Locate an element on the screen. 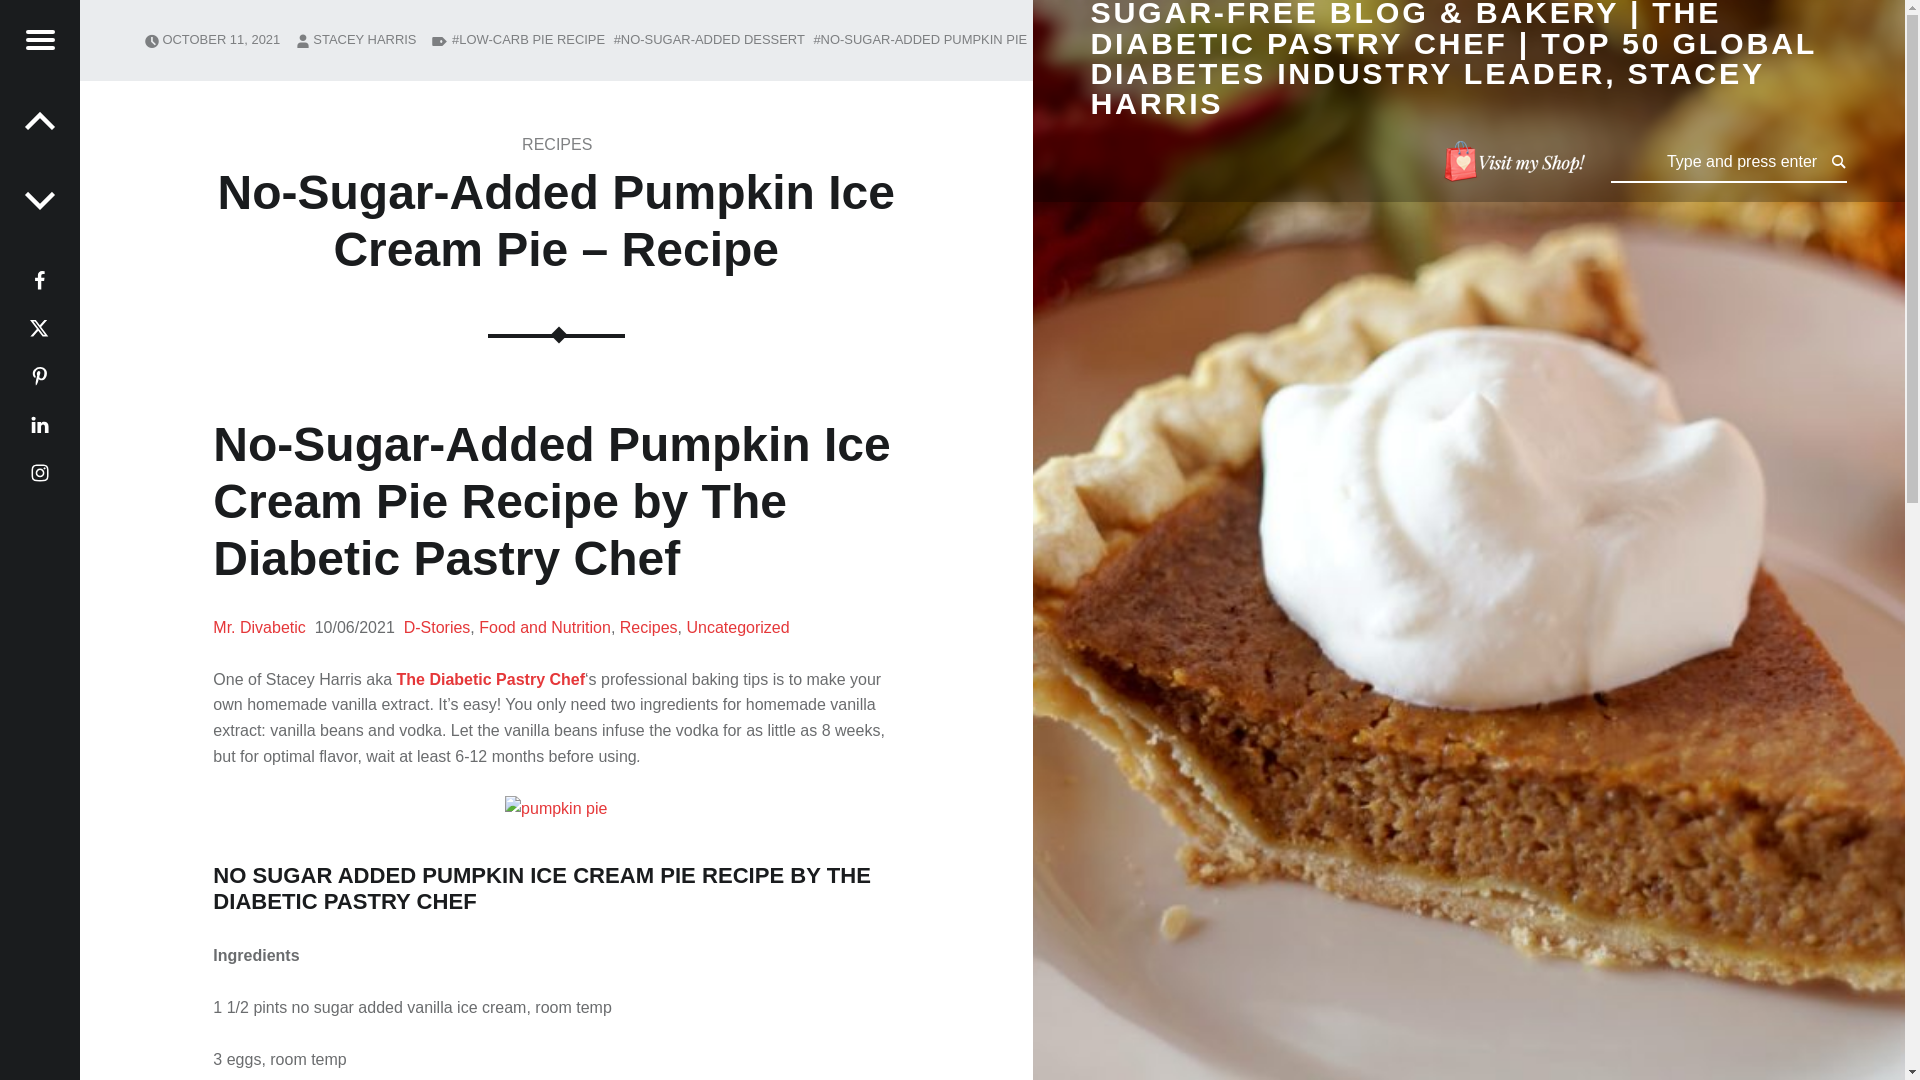 The image size is (1920, 1080). D-Stories is located at coordinates (436, 627).